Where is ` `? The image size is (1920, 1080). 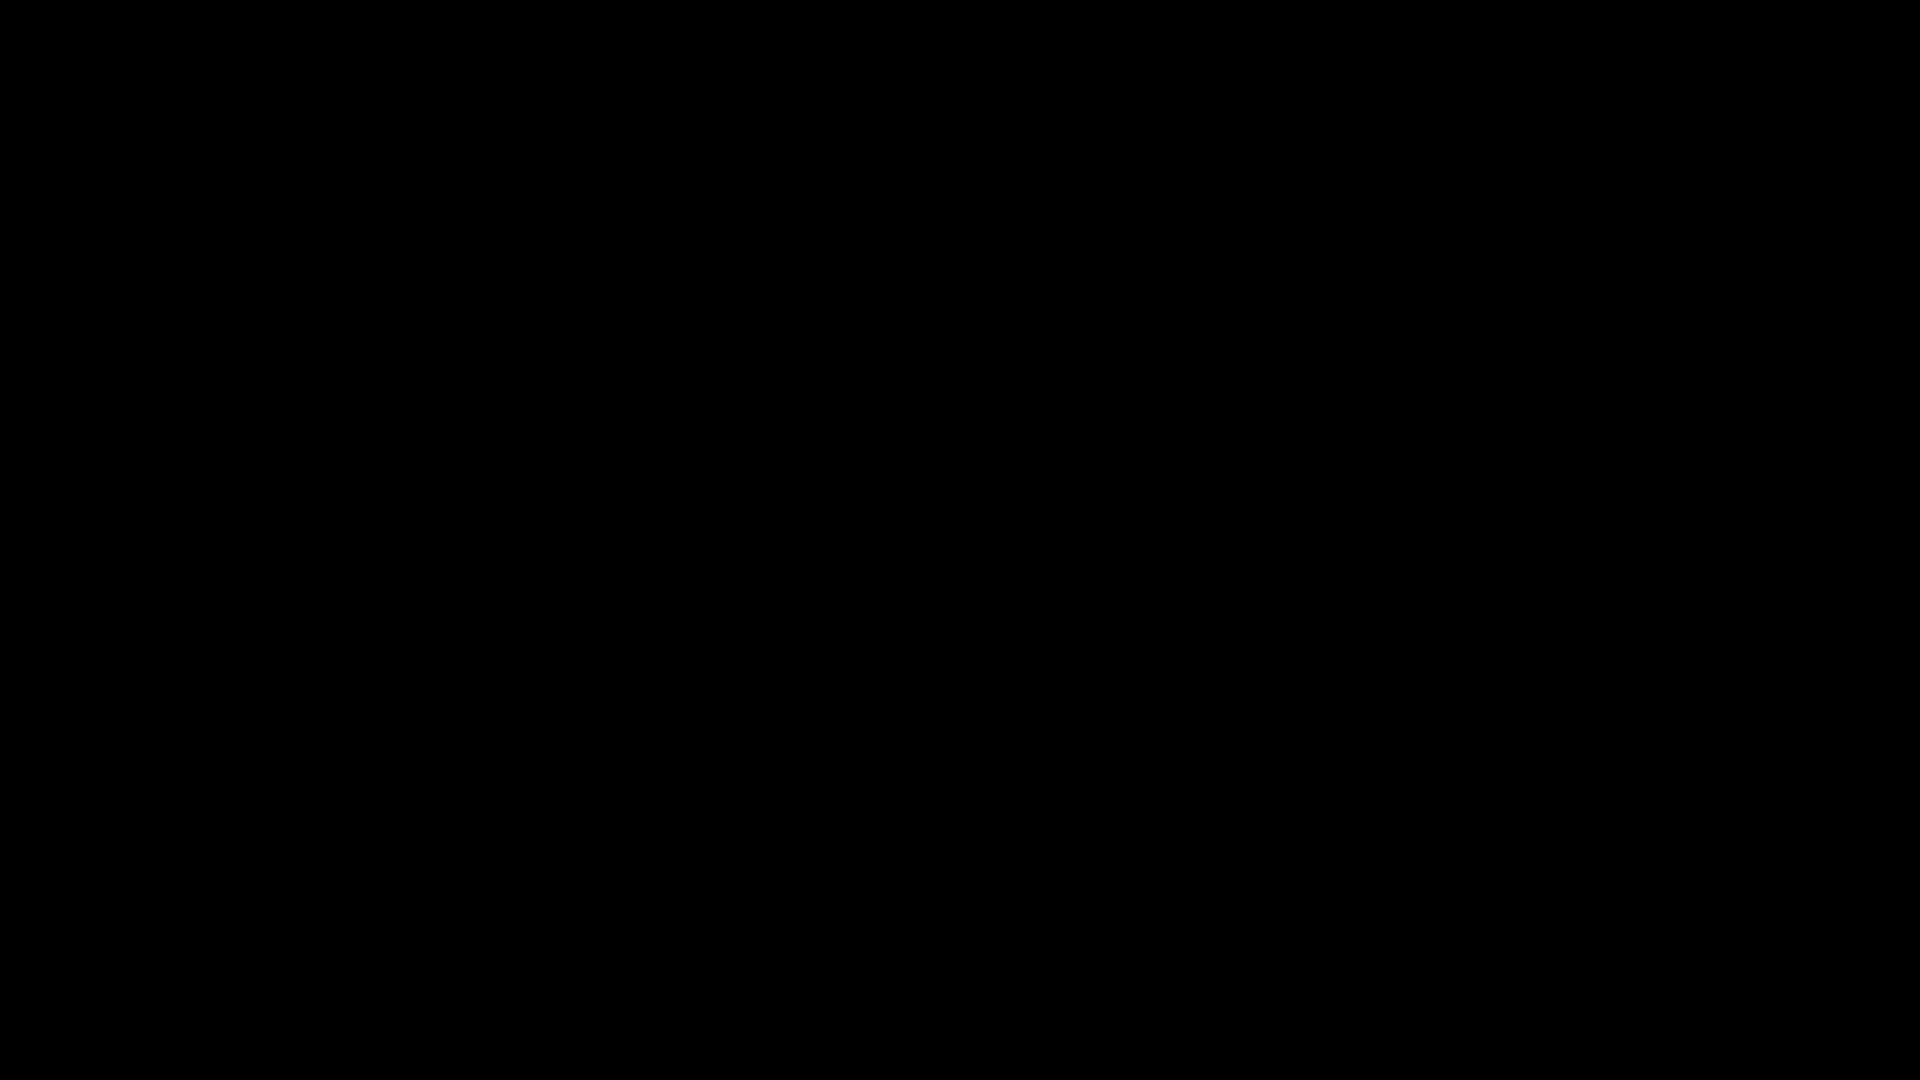   is located at coordinates (2, 170).